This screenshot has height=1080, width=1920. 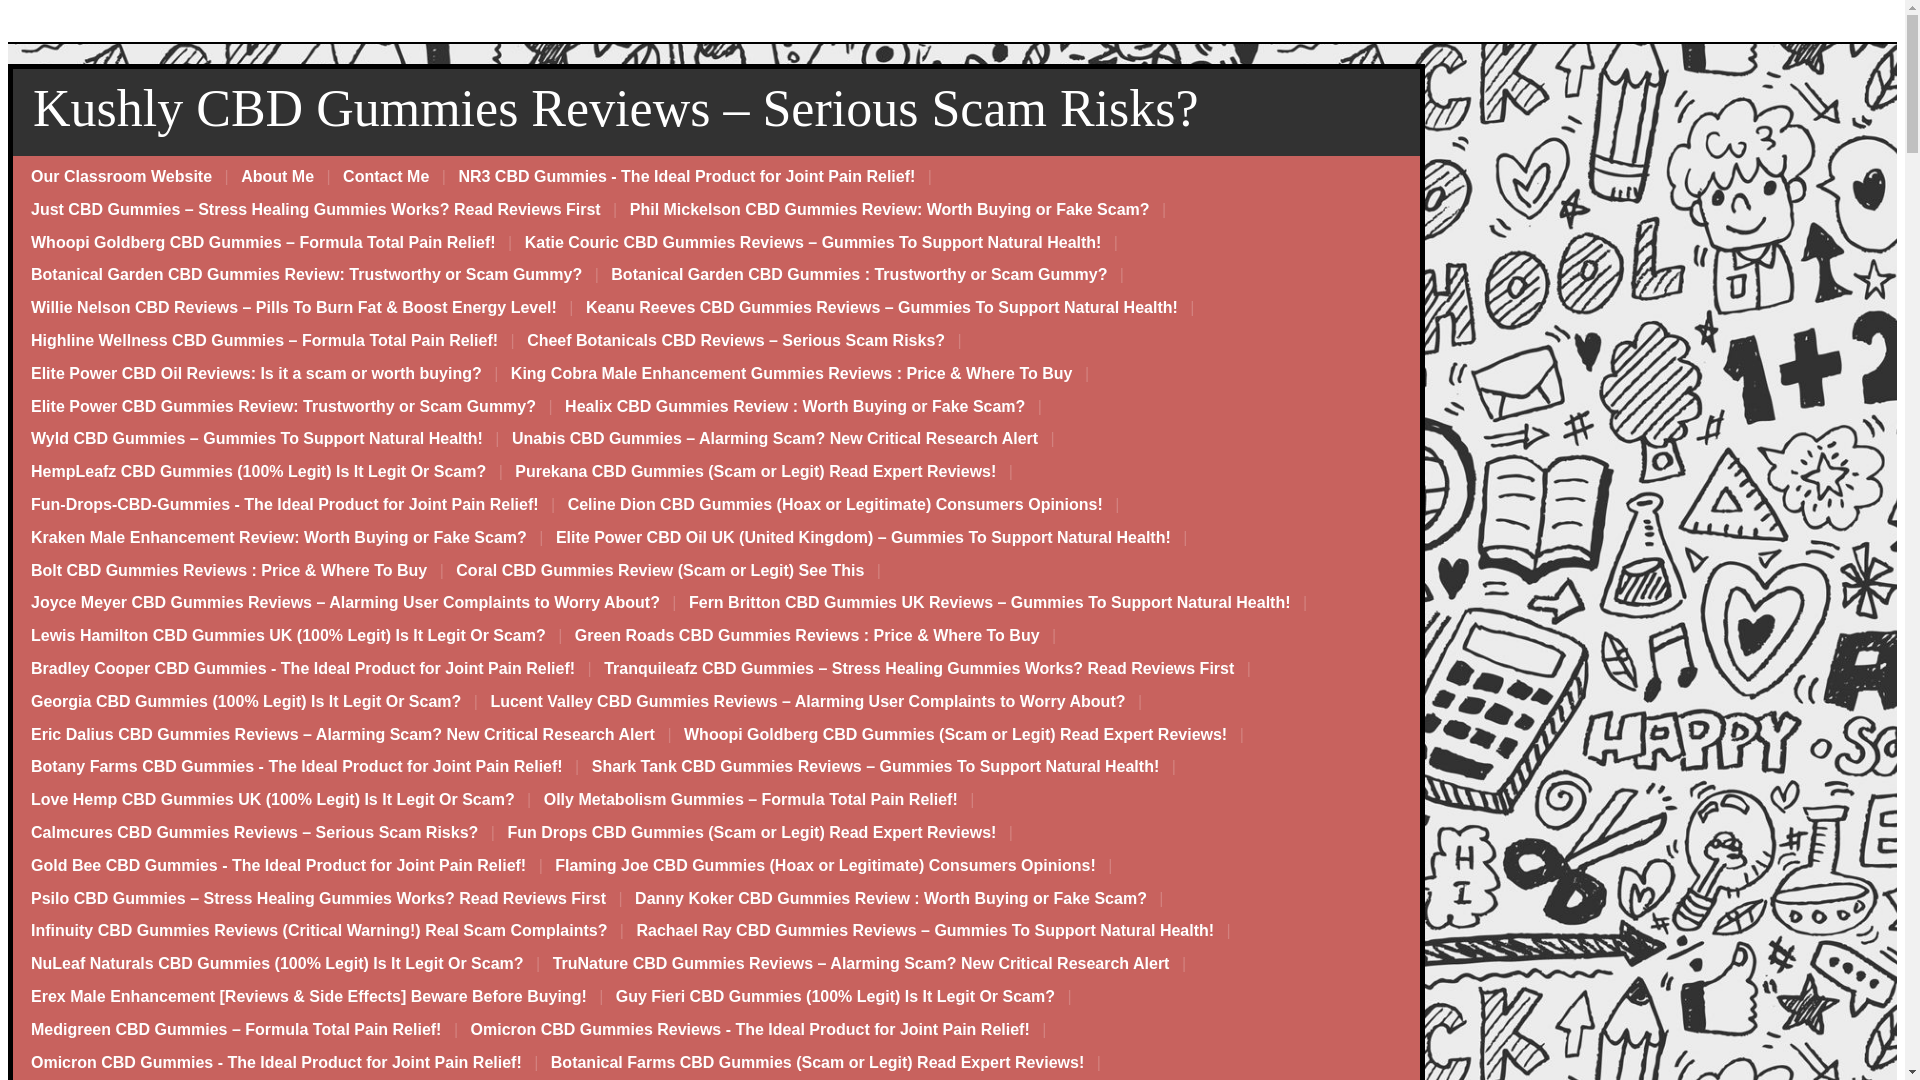 I want to click on Elite Power CBD Oil Reviews: Is it a scam or worth buying?, so click(x=256, y=374).